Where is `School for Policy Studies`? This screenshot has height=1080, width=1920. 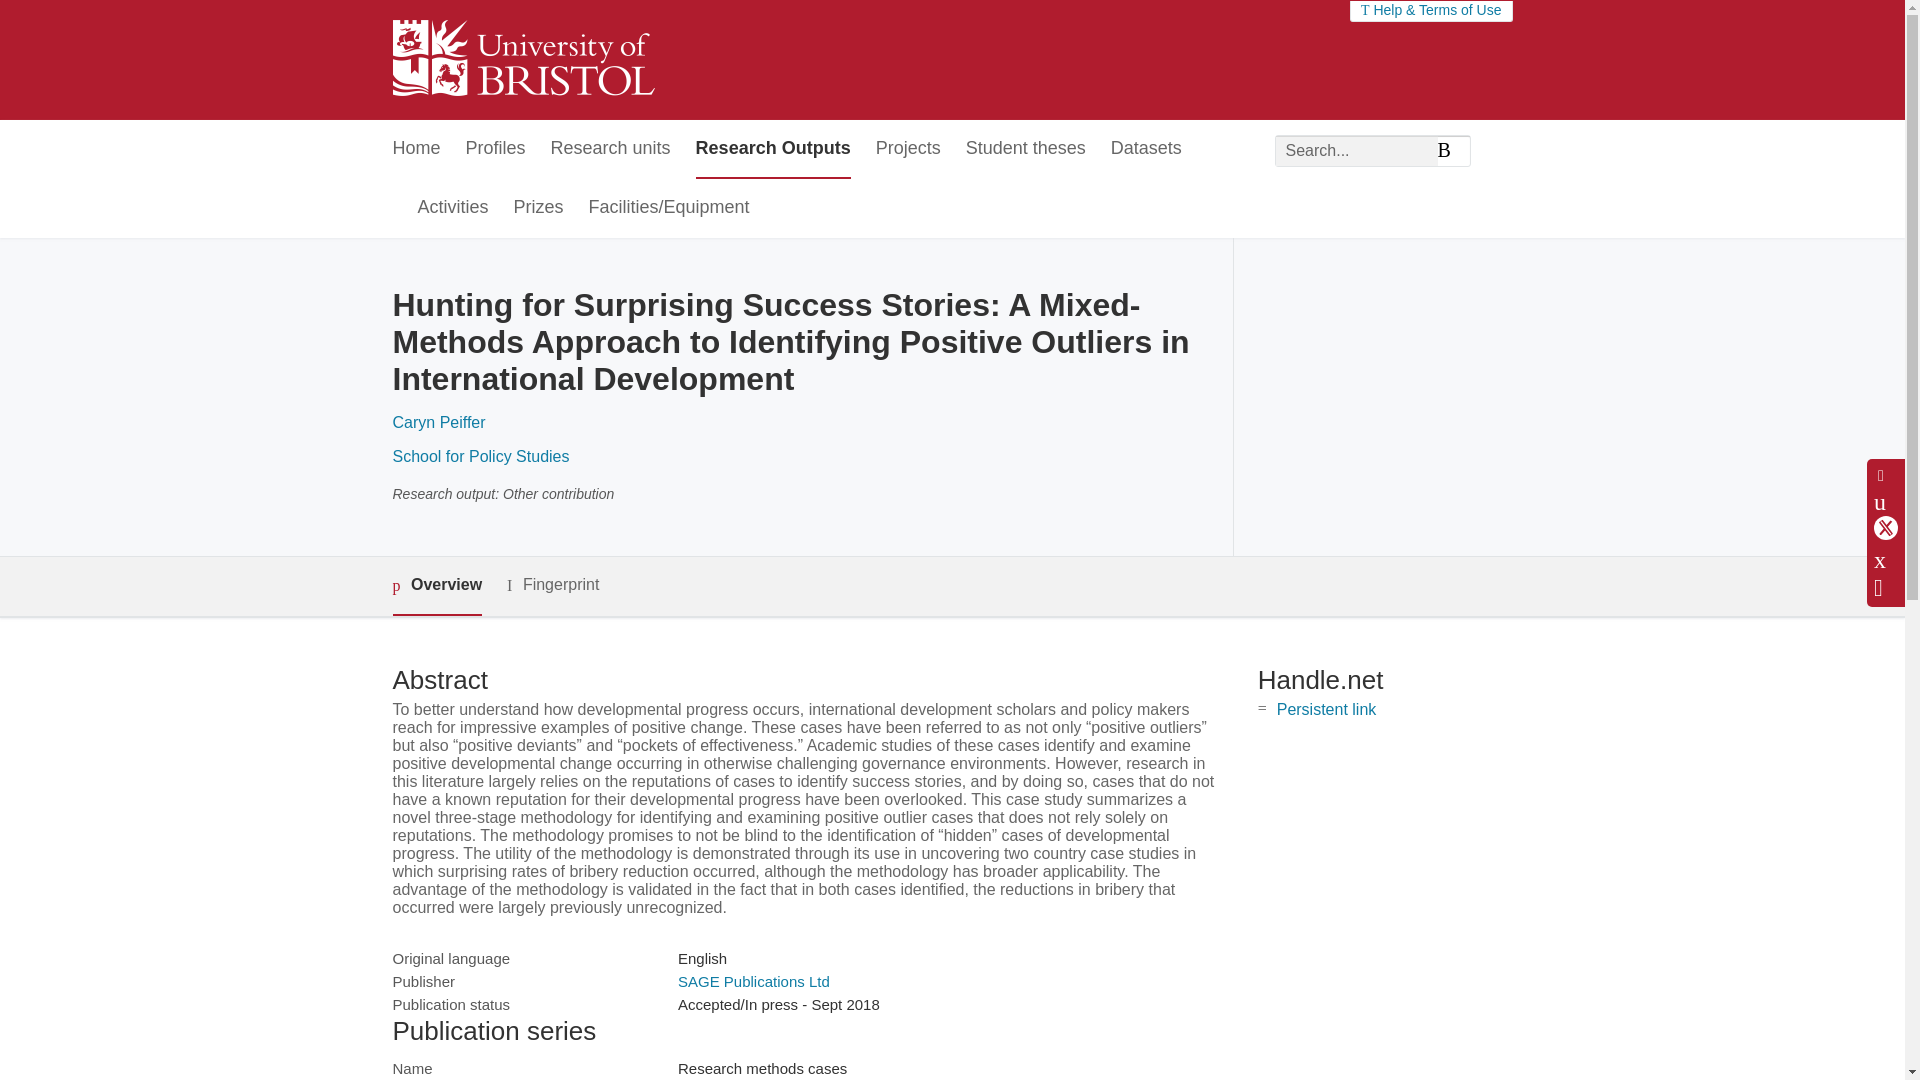
School for Policy Studies is located at coordinates (480, 456).